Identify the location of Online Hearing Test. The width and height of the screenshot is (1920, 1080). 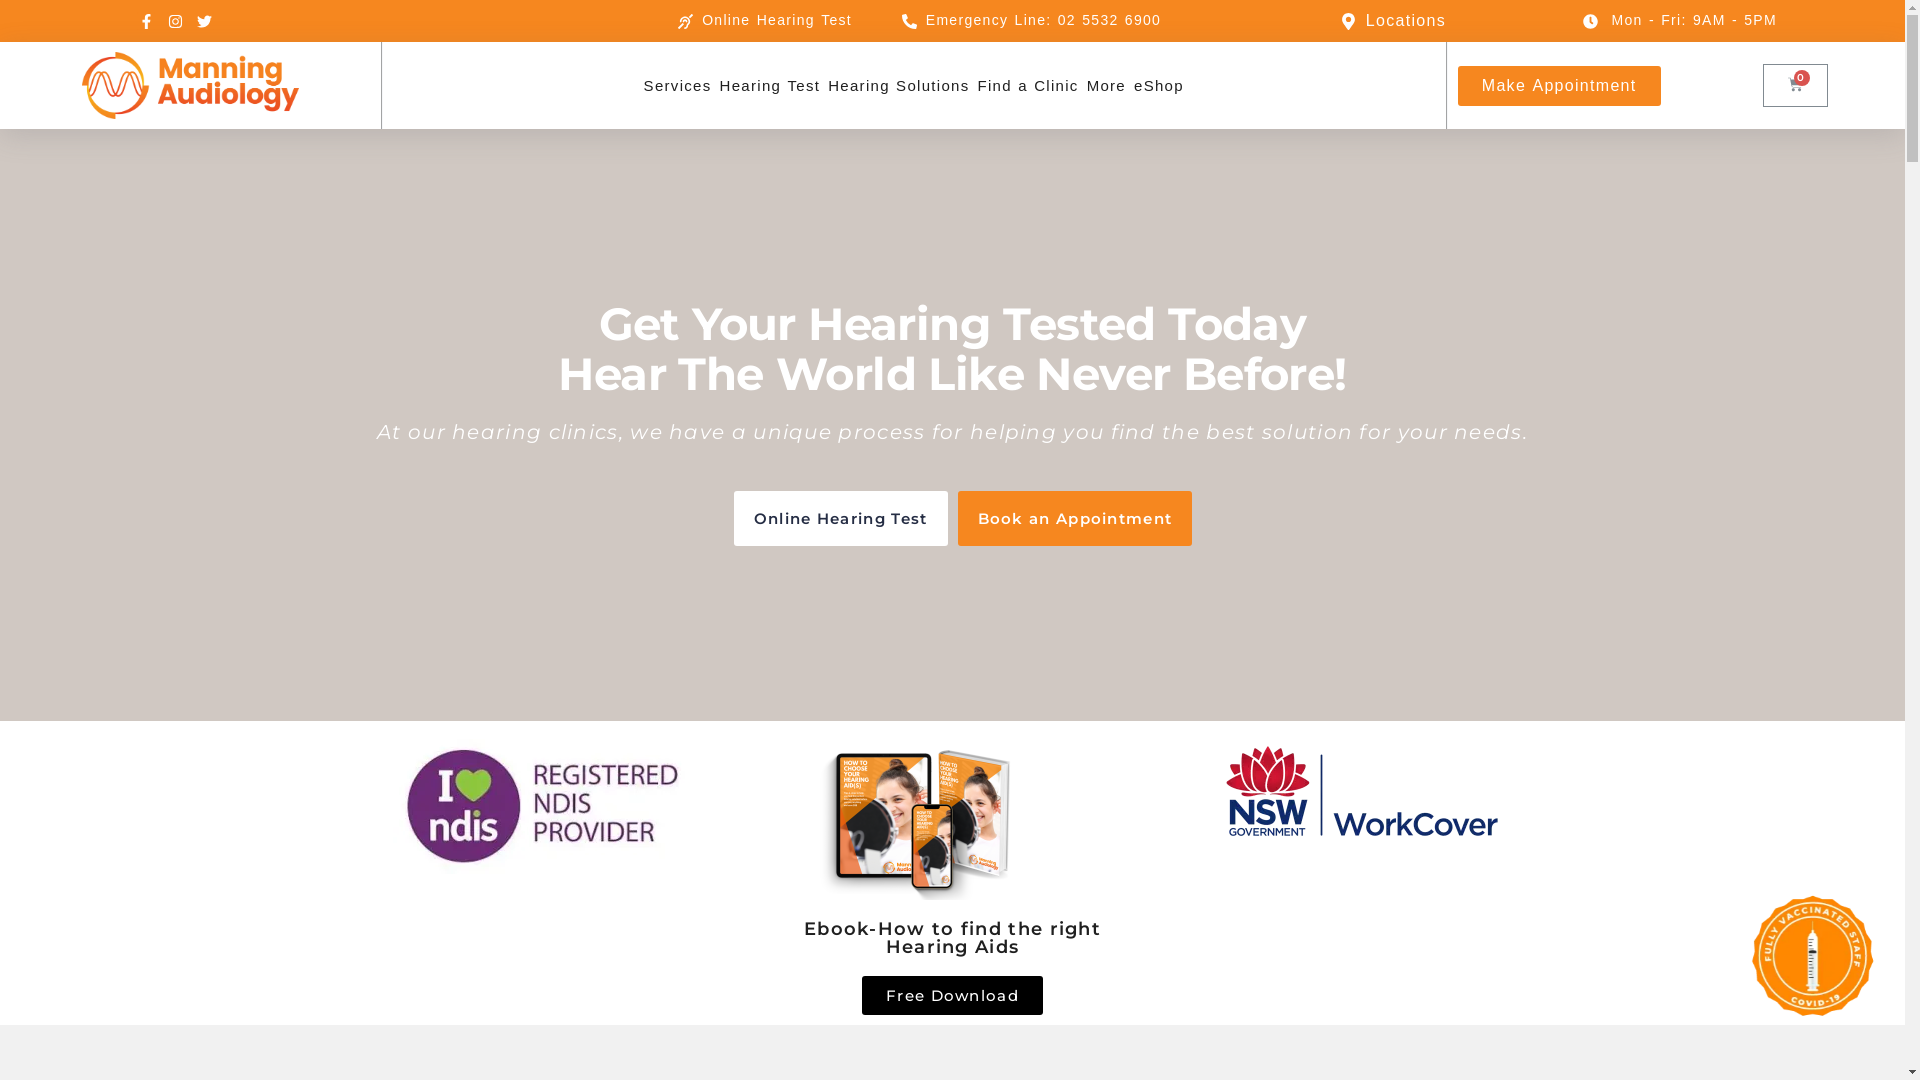
(765, 21).